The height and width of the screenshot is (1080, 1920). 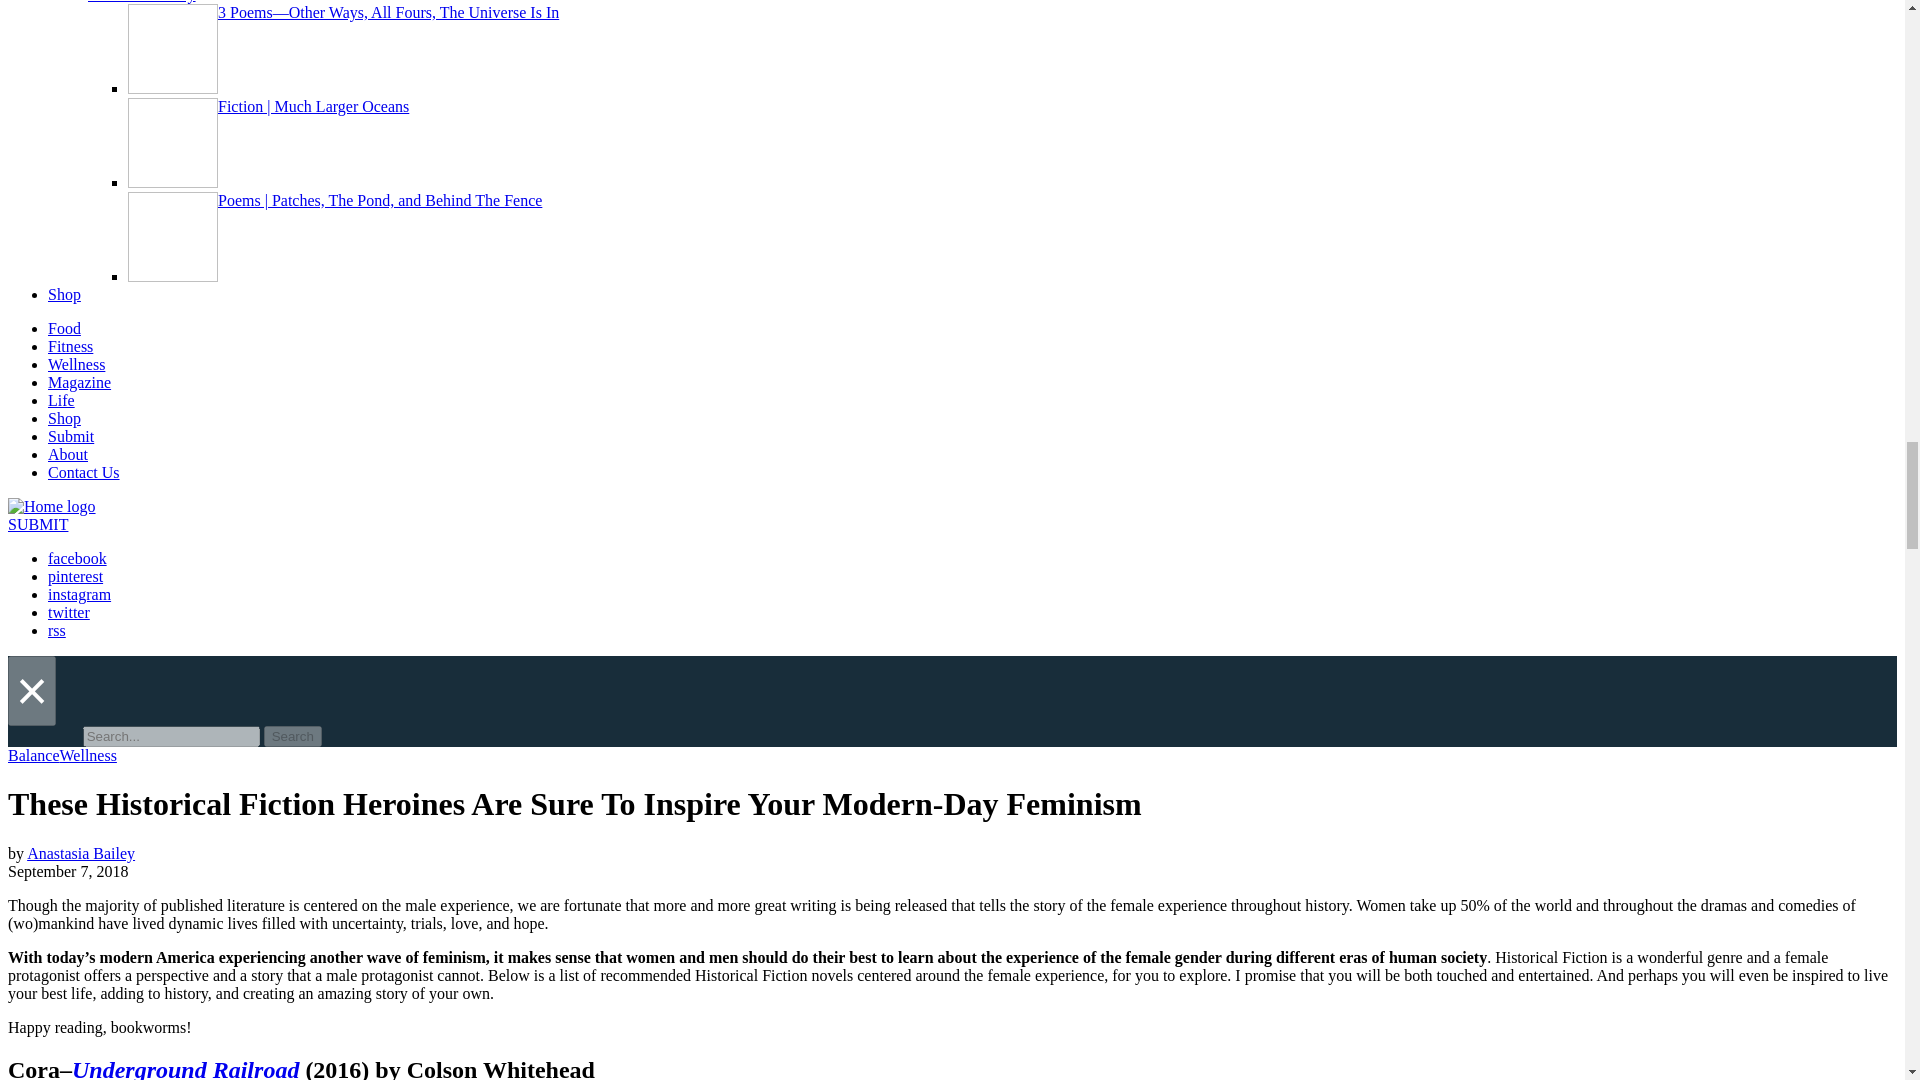 I want to click on Search, so click(x=293, y=736).